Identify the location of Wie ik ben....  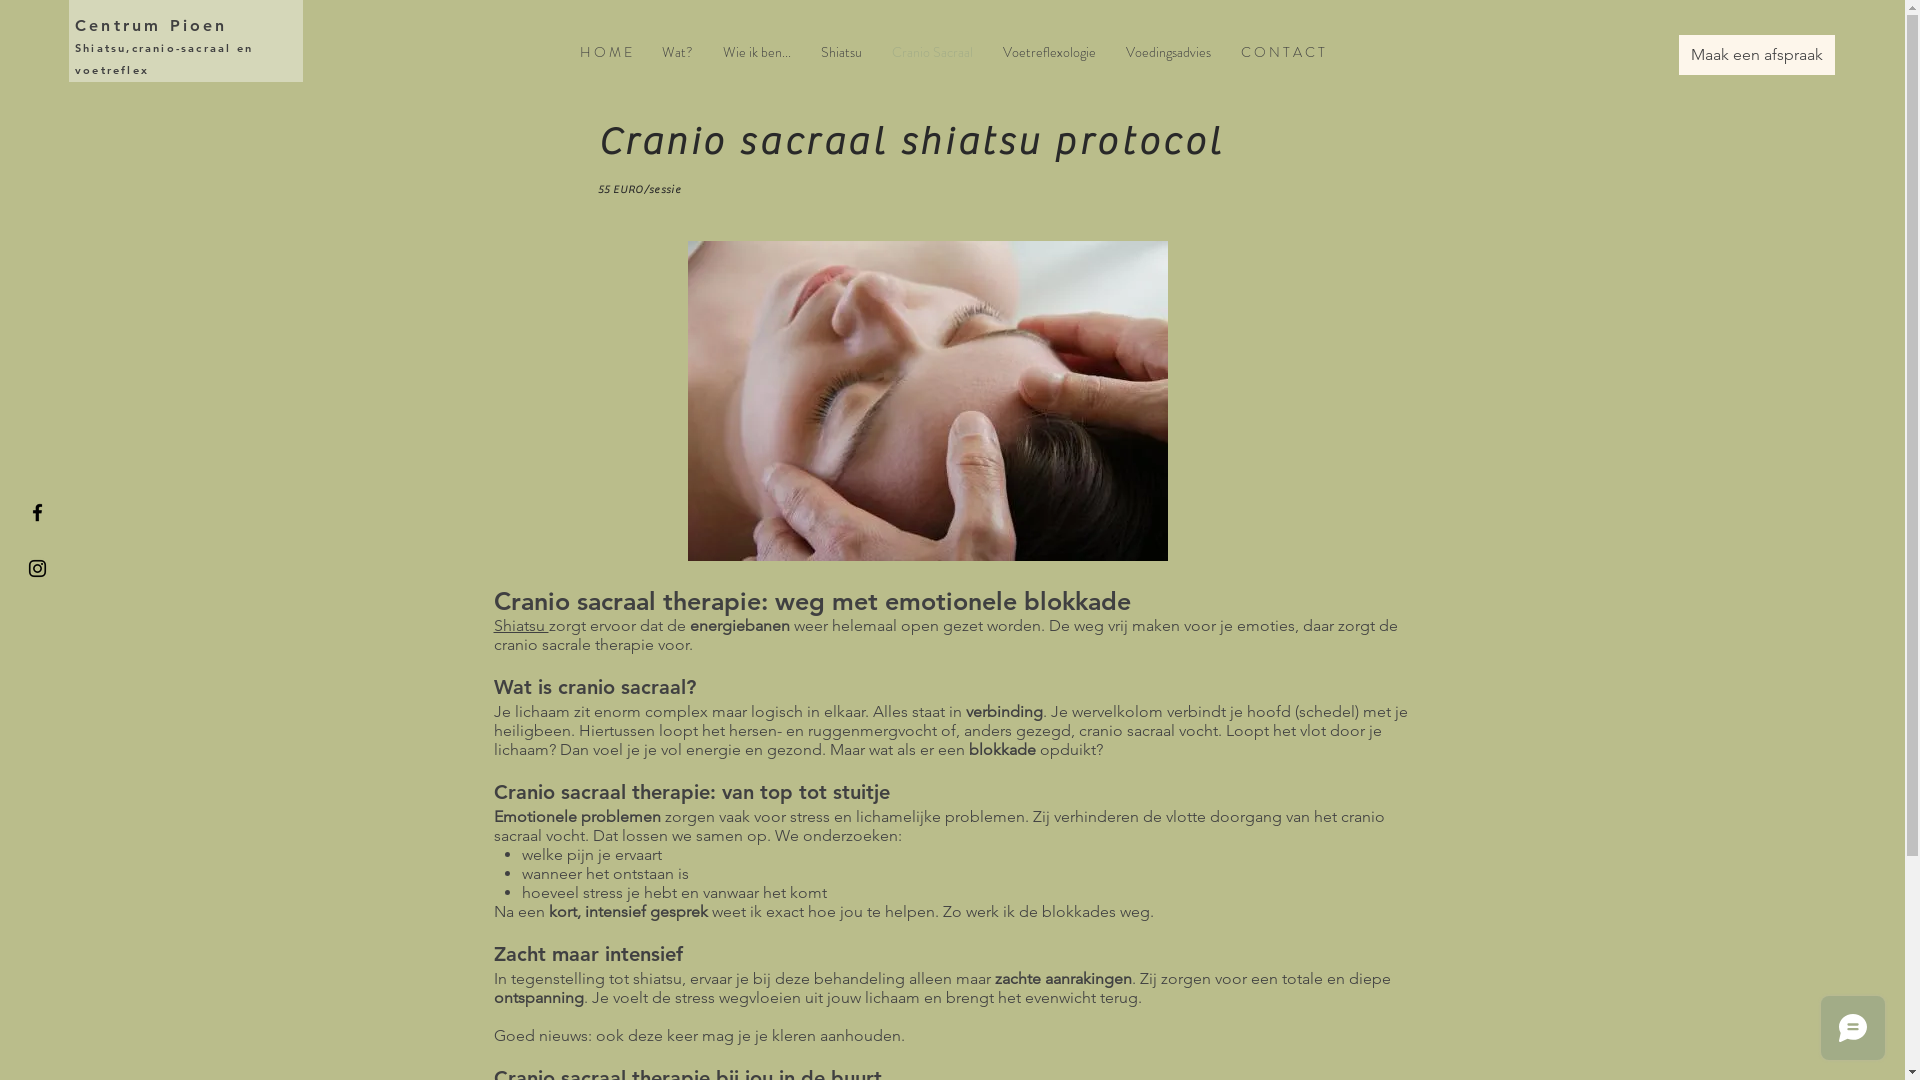
(757, 52).